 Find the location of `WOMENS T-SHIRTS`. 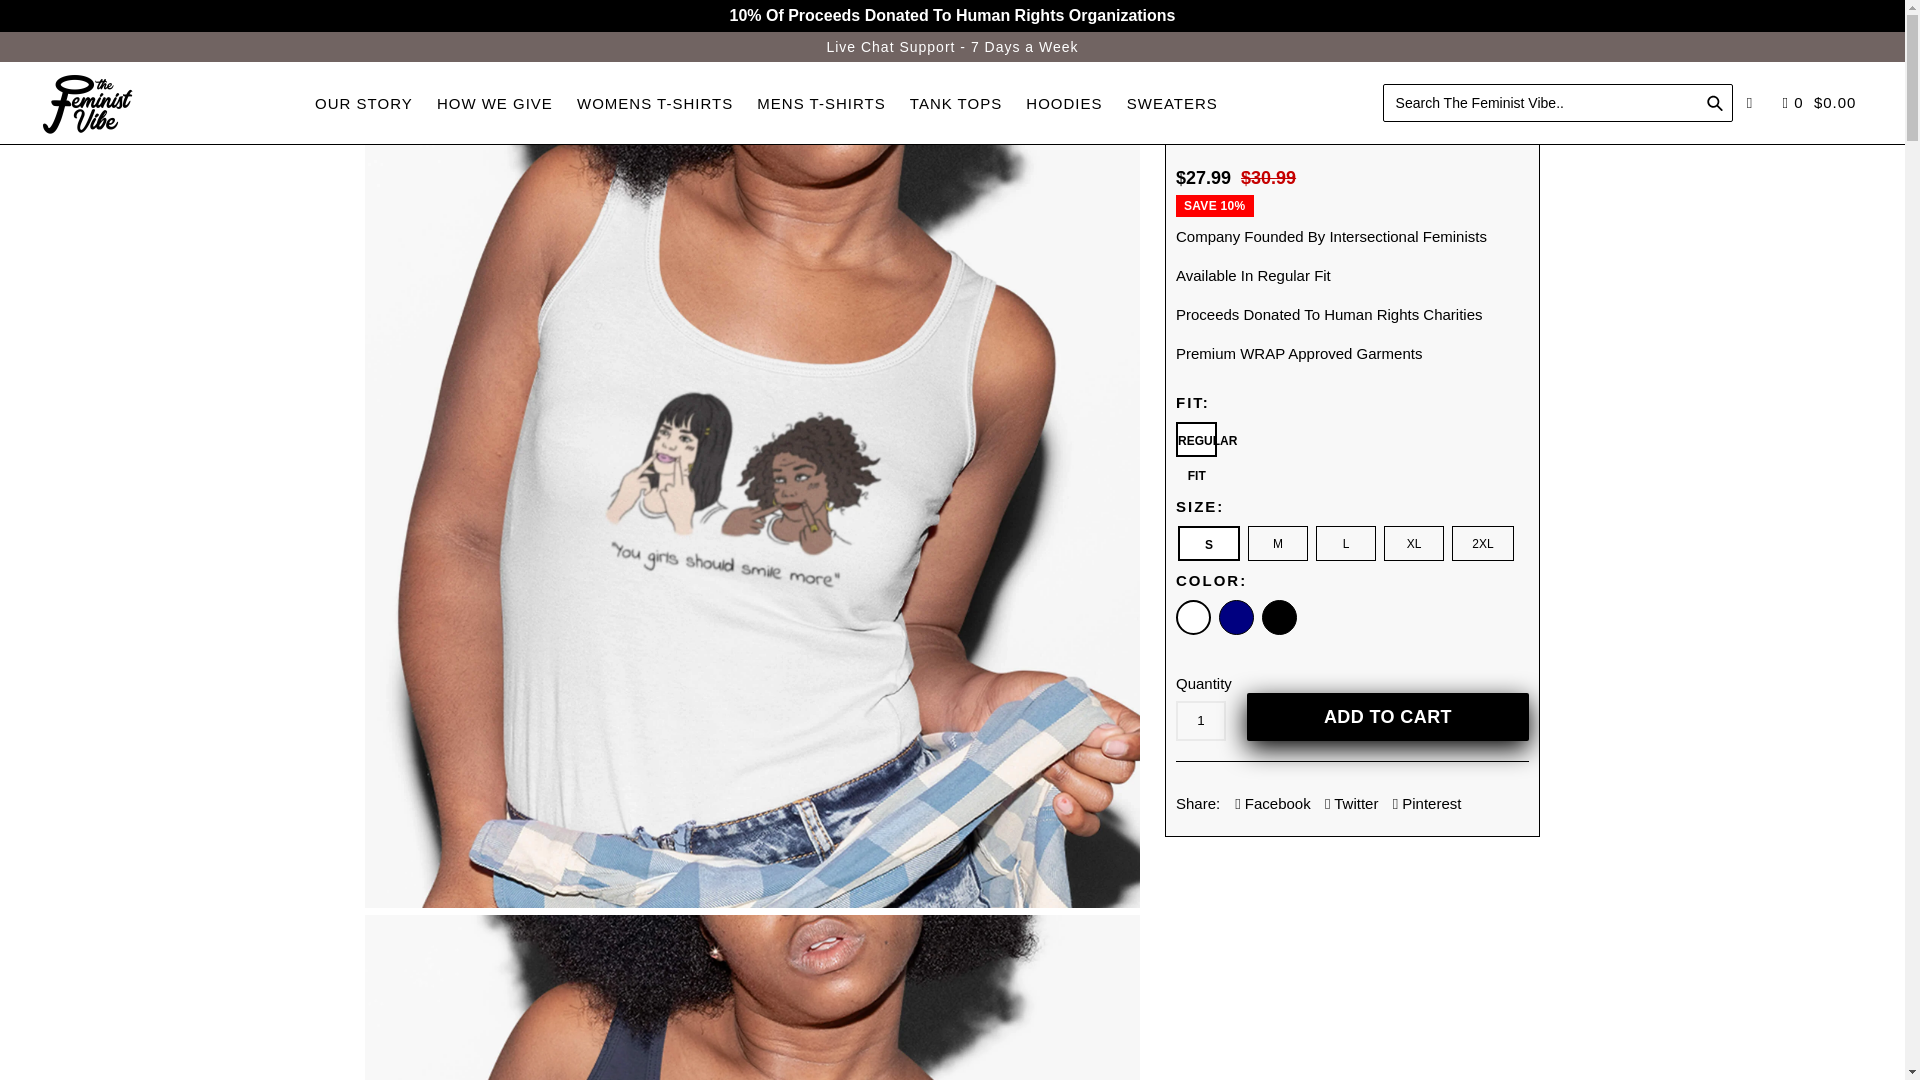

WOMENS T-SHIRTS is located at coordinates (654, 104).